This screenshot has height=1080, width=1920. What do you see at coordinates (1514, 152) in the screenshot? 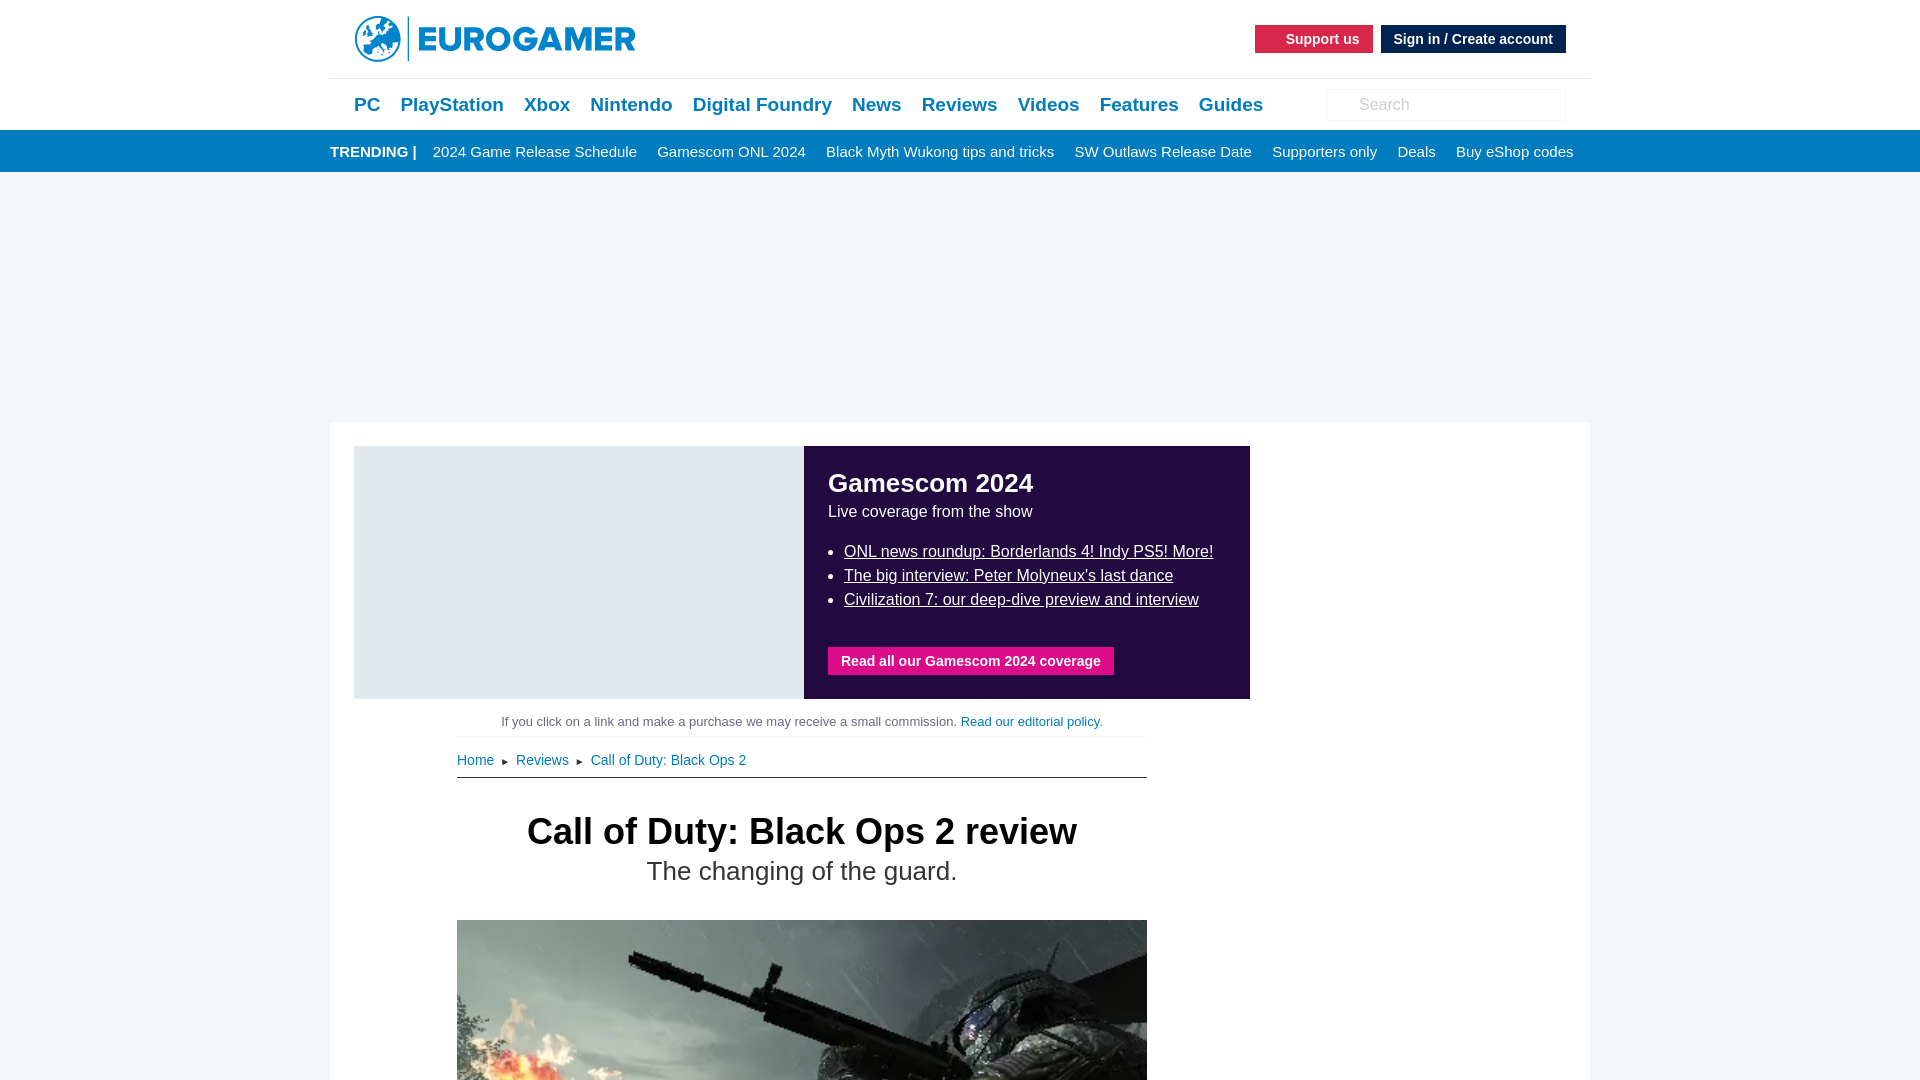
I see `Buy eShop codes` at bounding box center [1514, 152].